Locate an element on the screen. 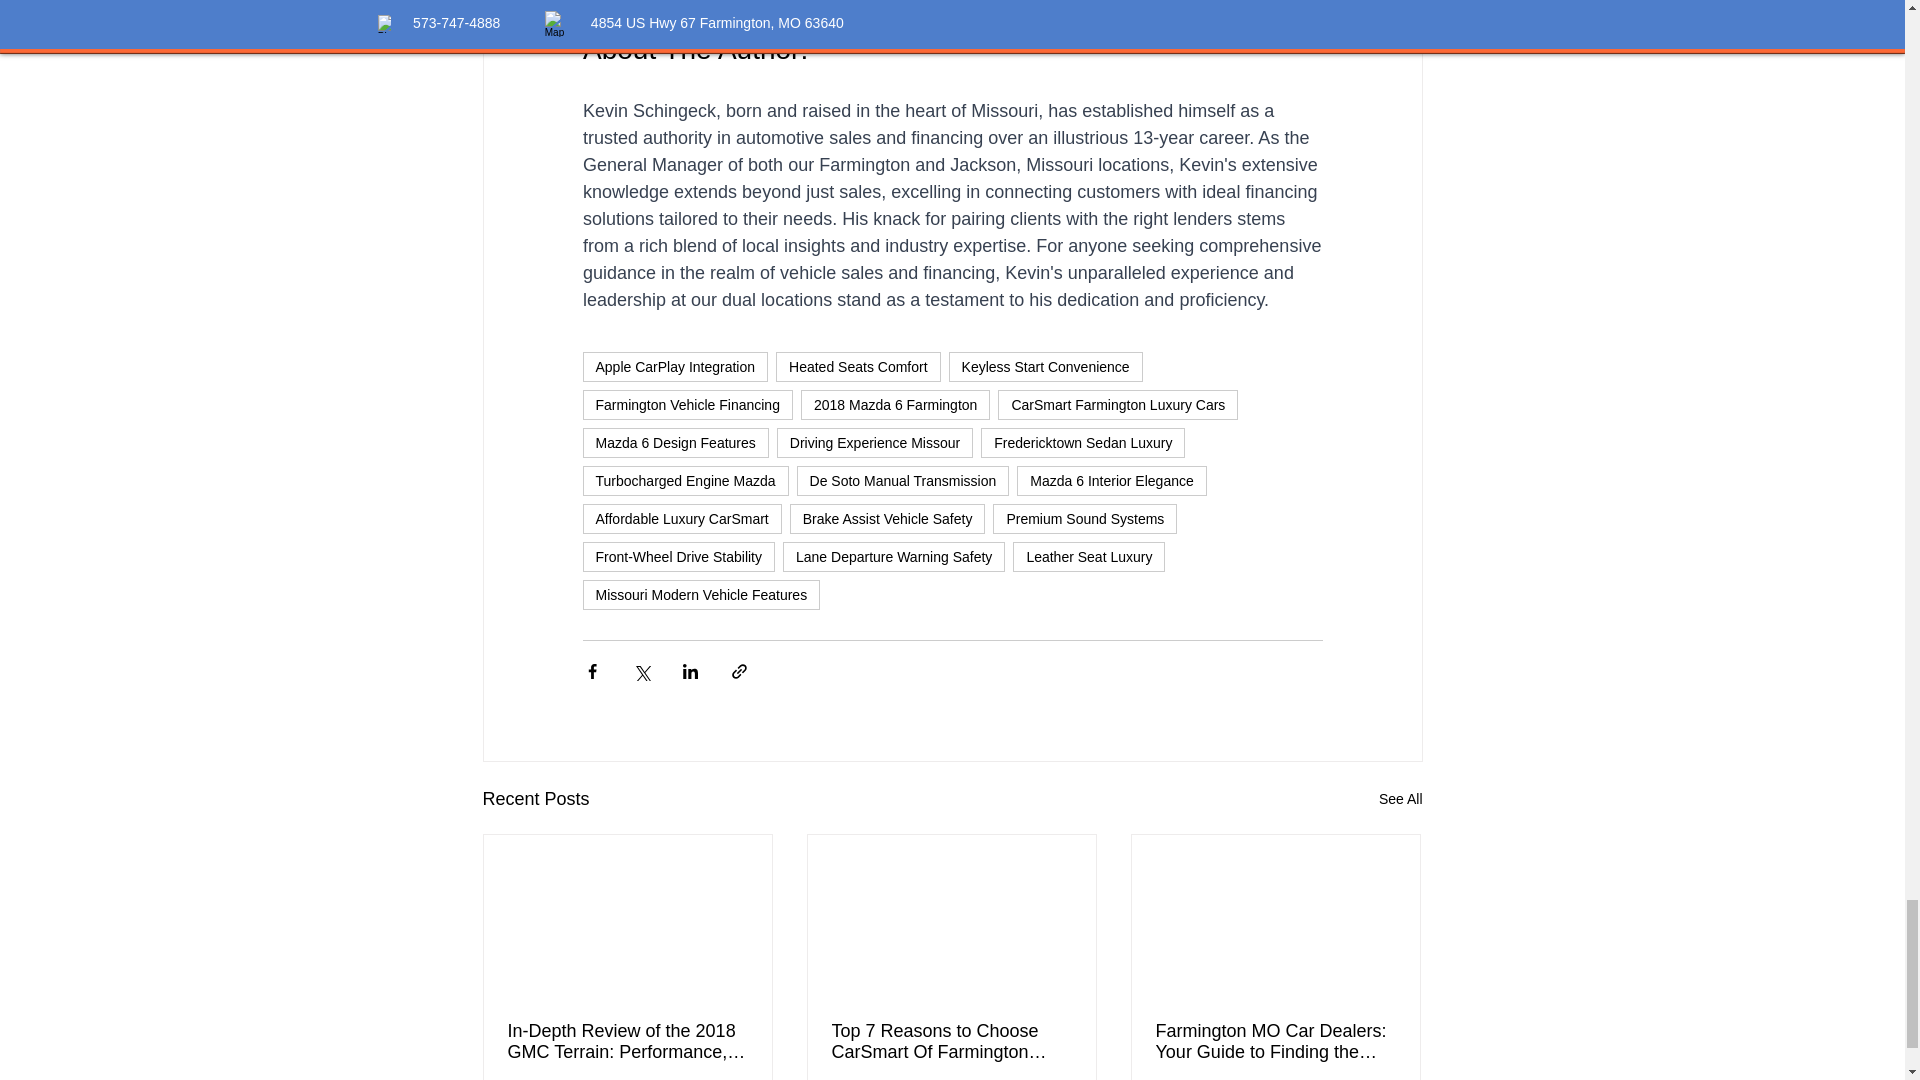 The height and width of the screenshot is (1080, 1920). Affordable Luxury CarSmart is located at coordinates (681, 518).